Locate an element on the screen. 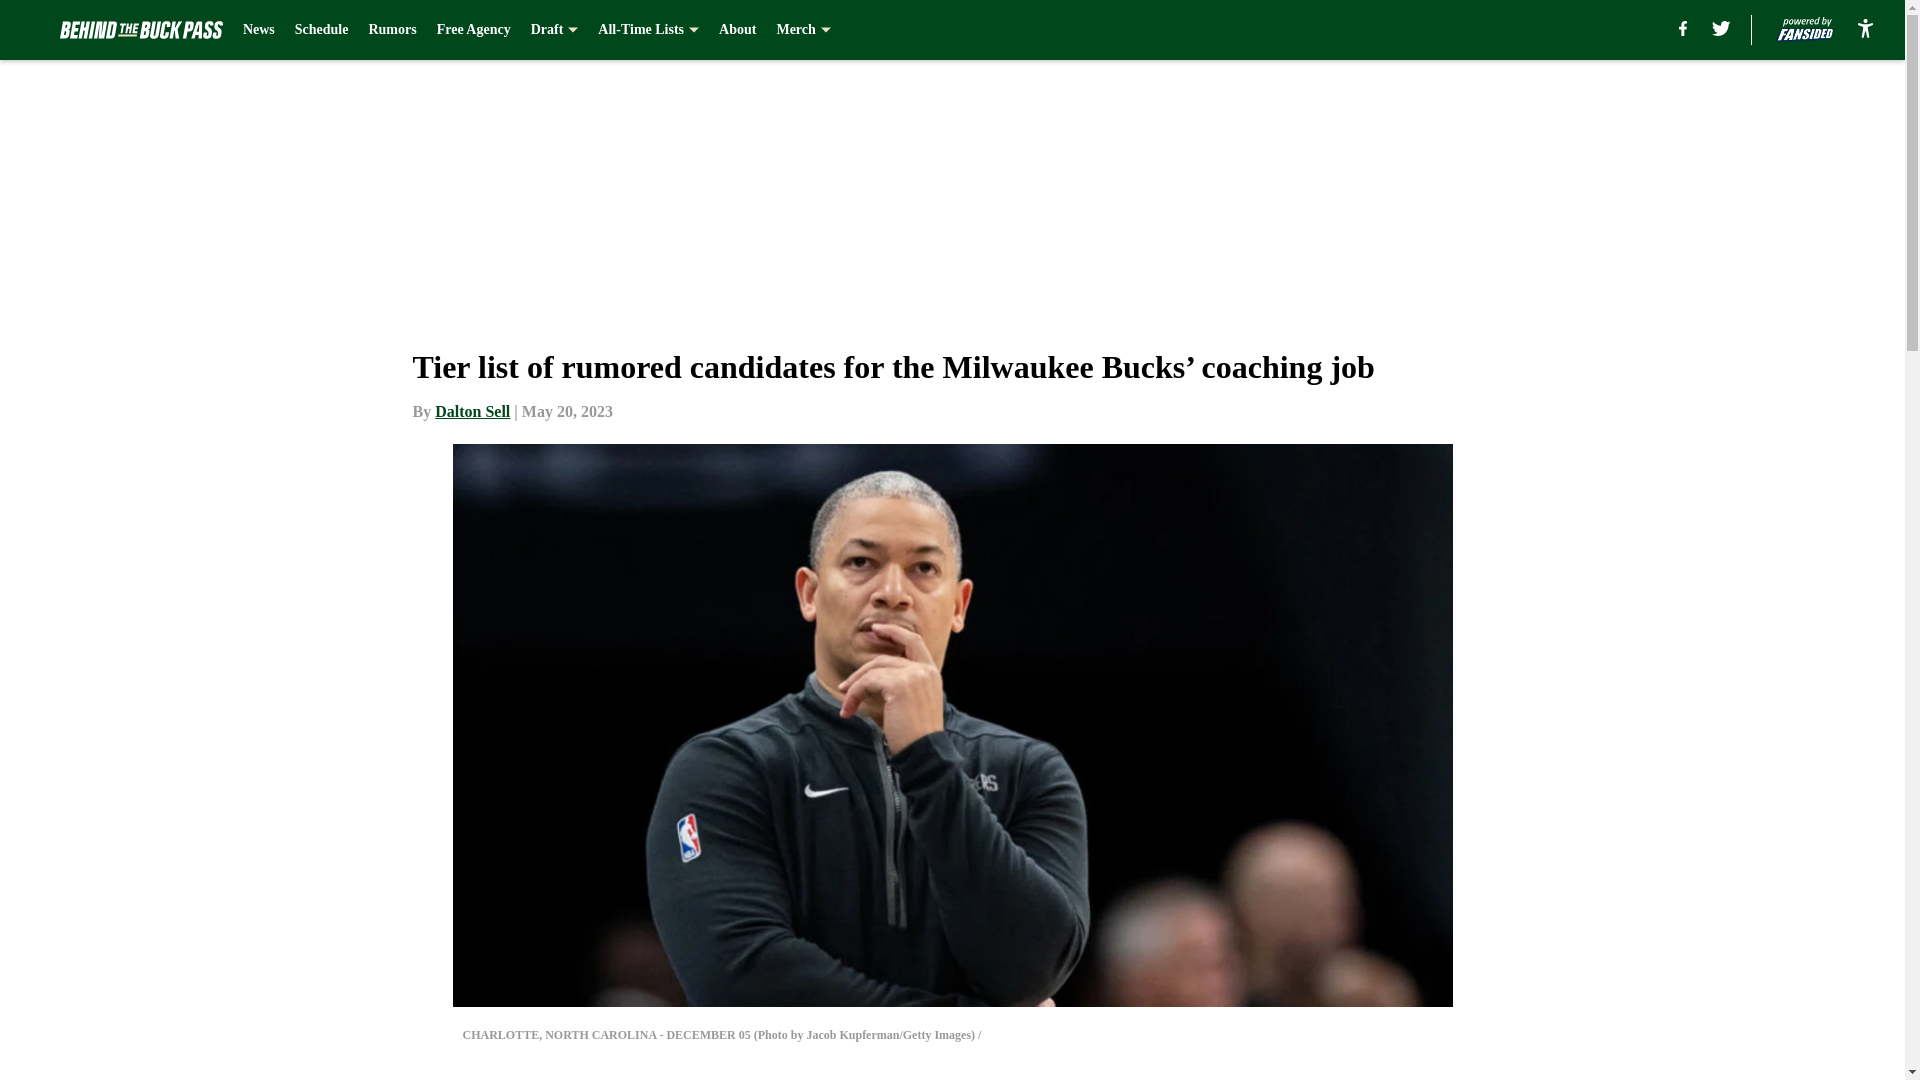 The height and width of the screenshot is (1080, 1920). Draft is located at coordinates (555, 30).